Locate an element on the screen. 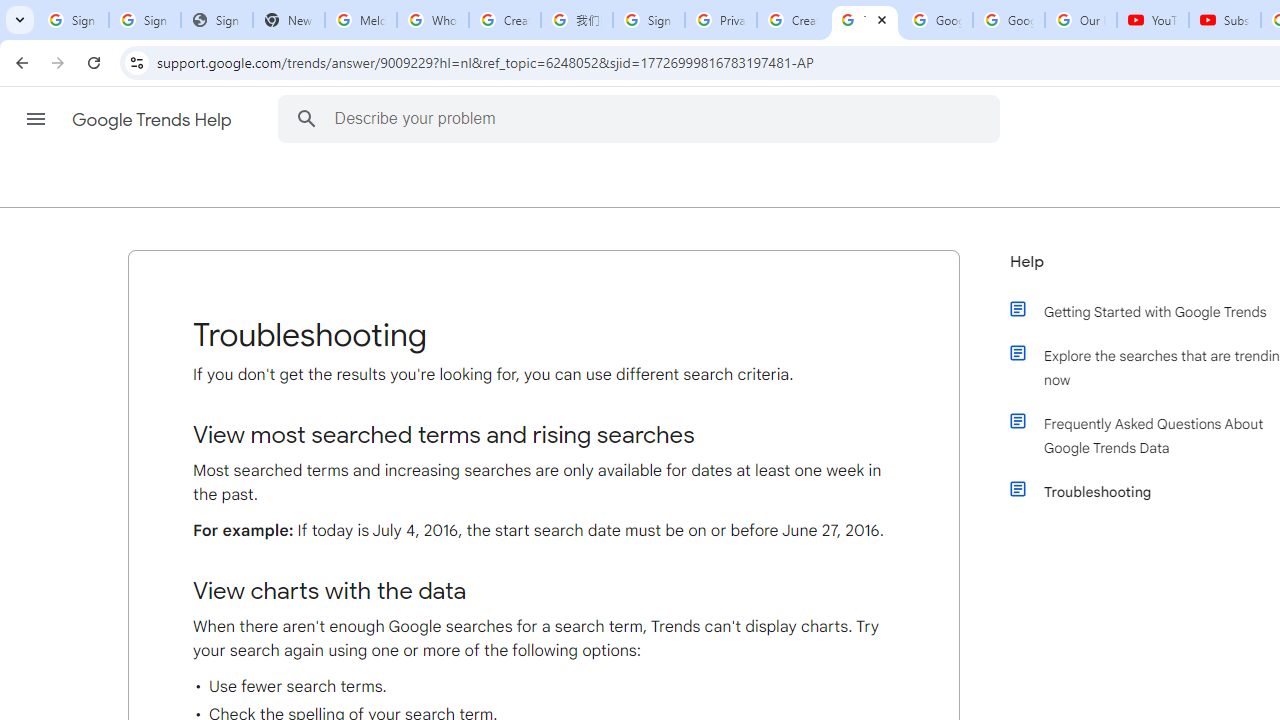  Create your Google Account is located at coordinates (504, 20).